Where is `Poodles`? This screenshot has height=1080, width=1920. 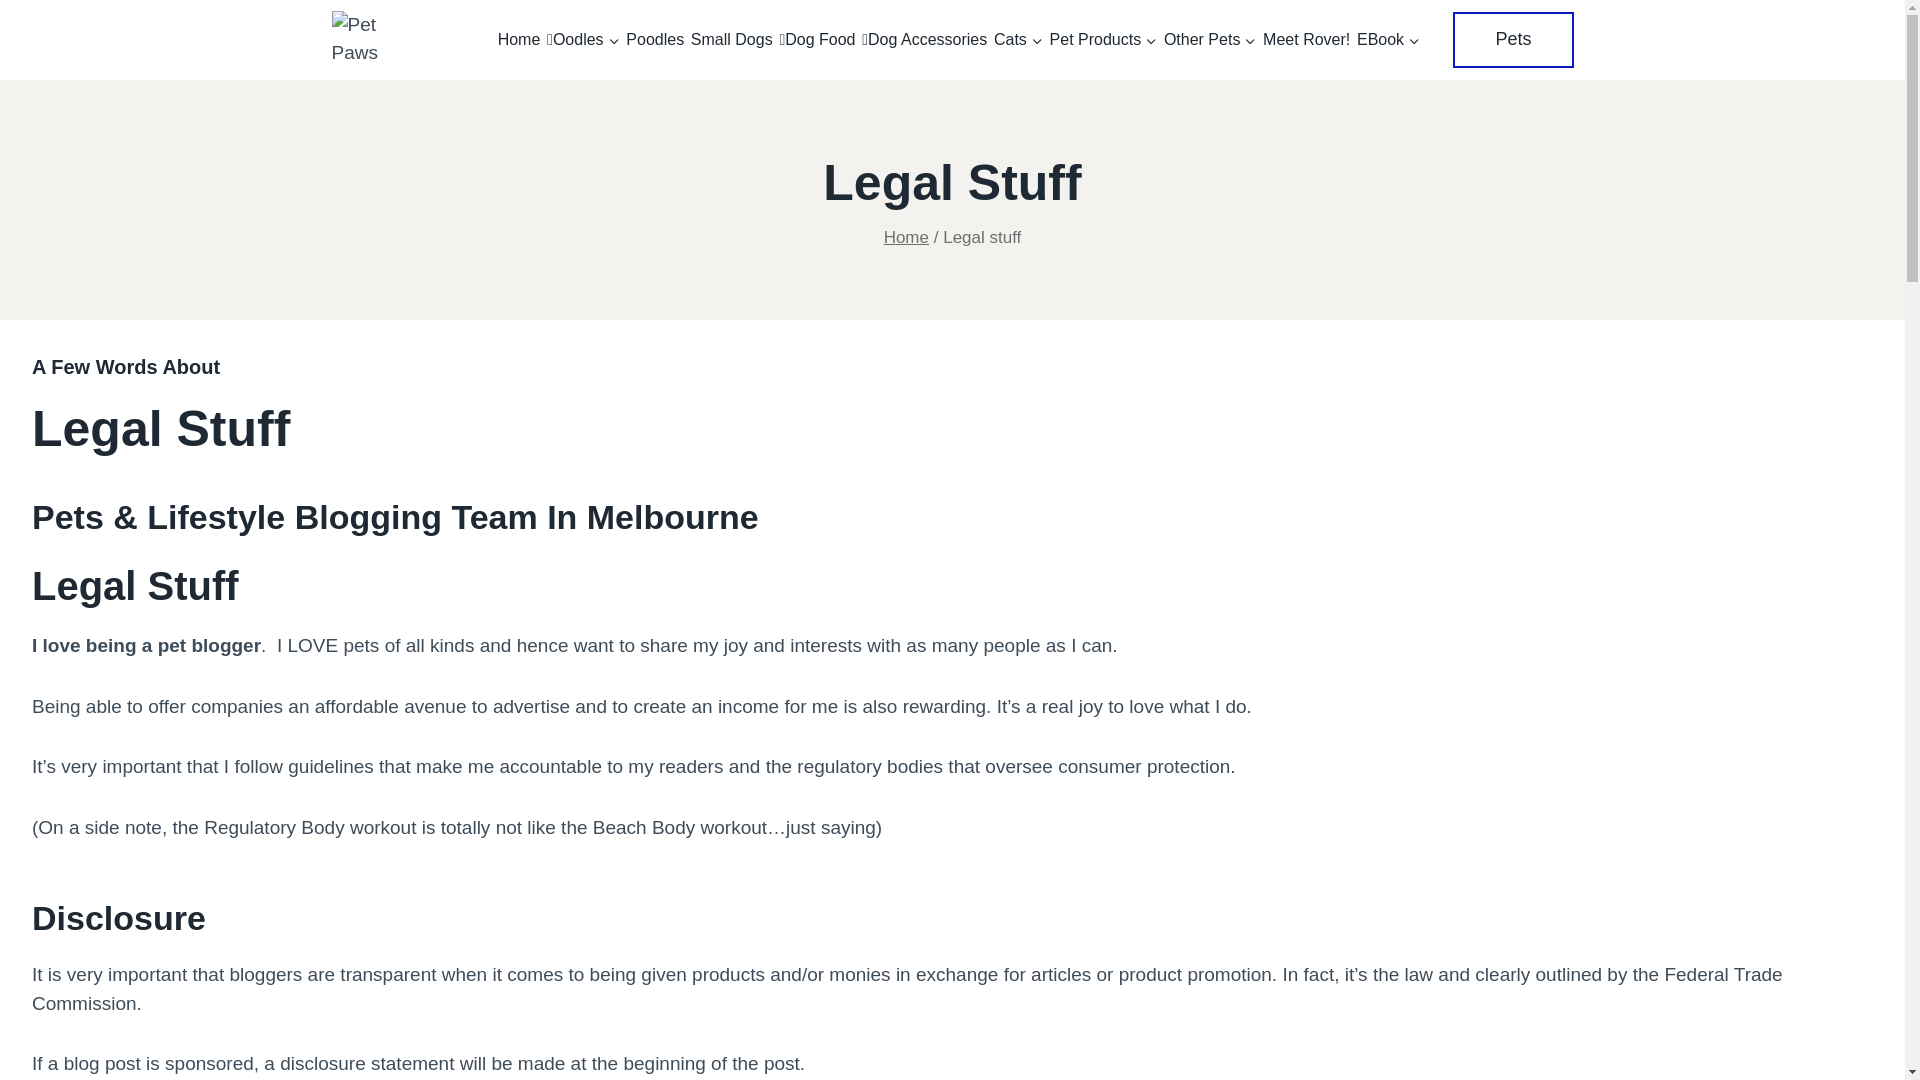
Poodles is located at coordinates (654, 40).